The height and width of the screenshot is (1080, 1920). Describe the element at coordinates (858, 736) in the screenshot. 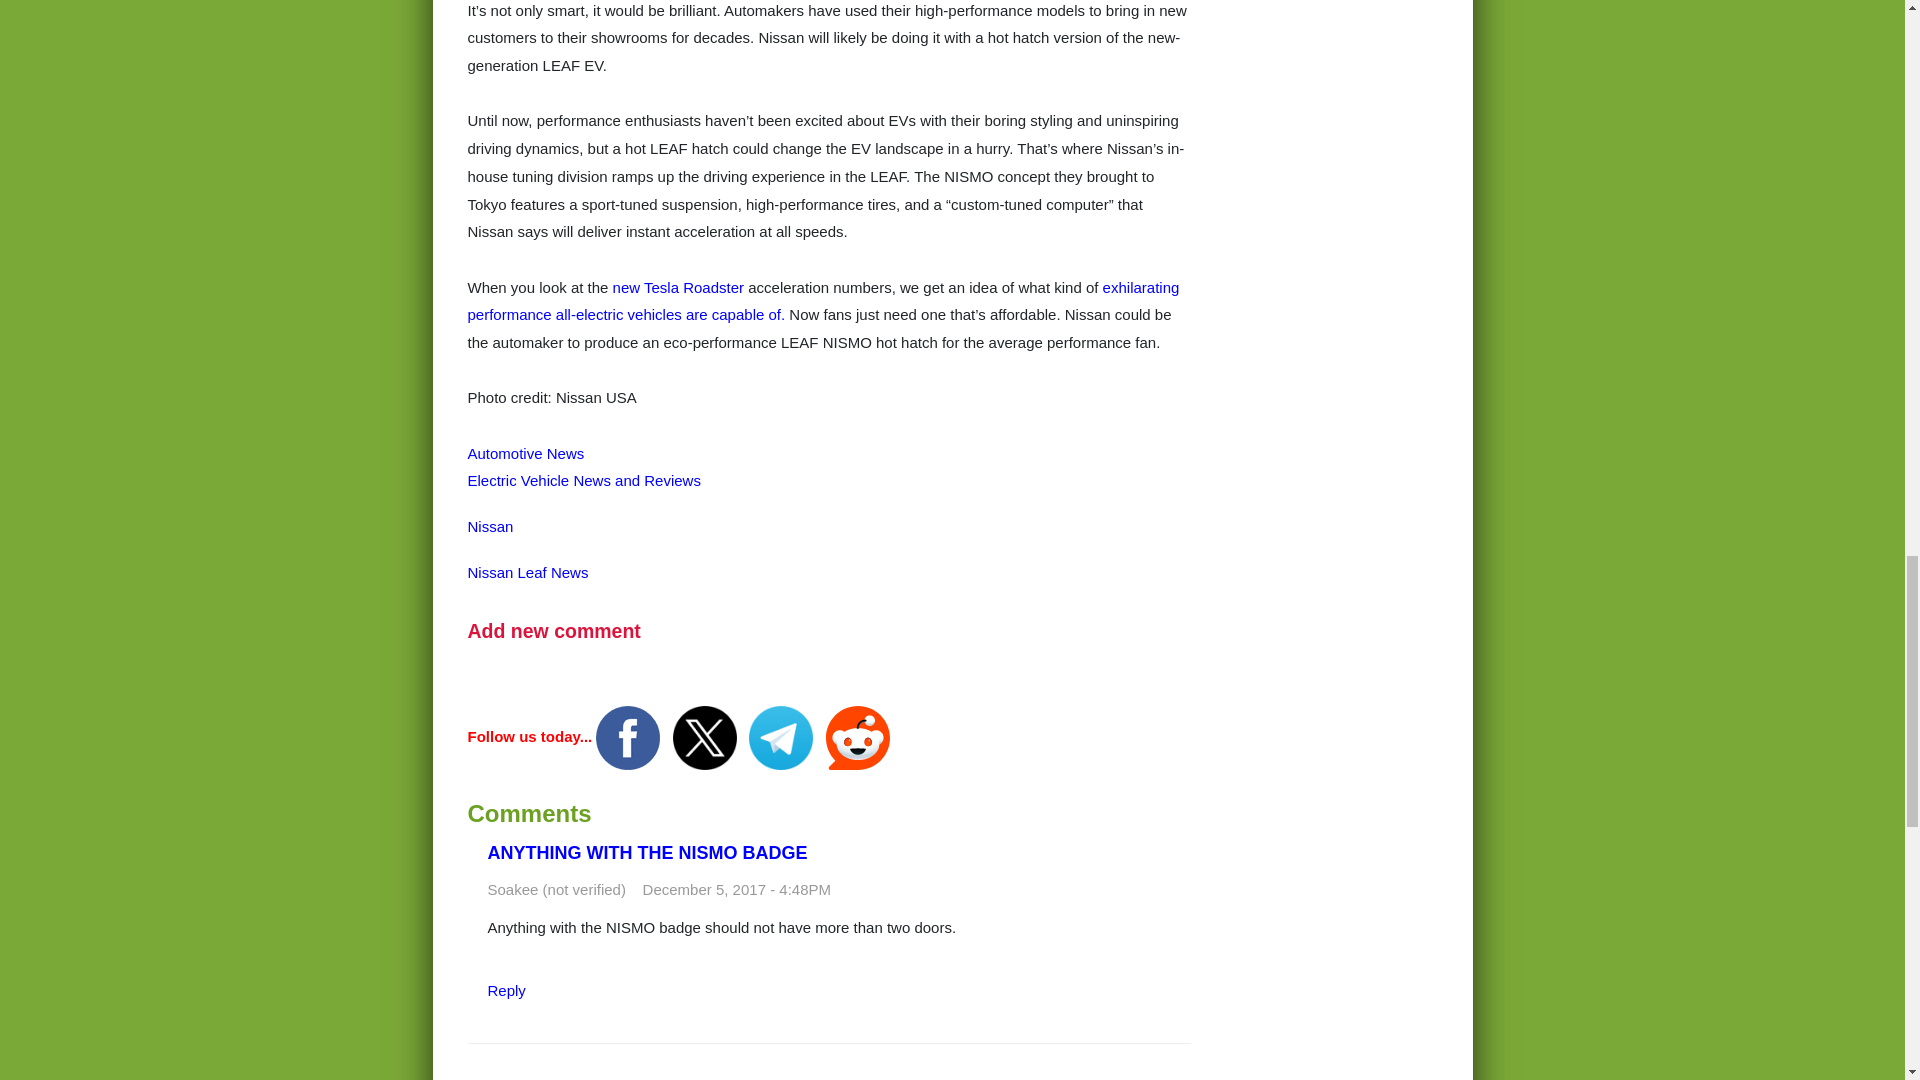

I see `Join us on Reddit!` at that location.